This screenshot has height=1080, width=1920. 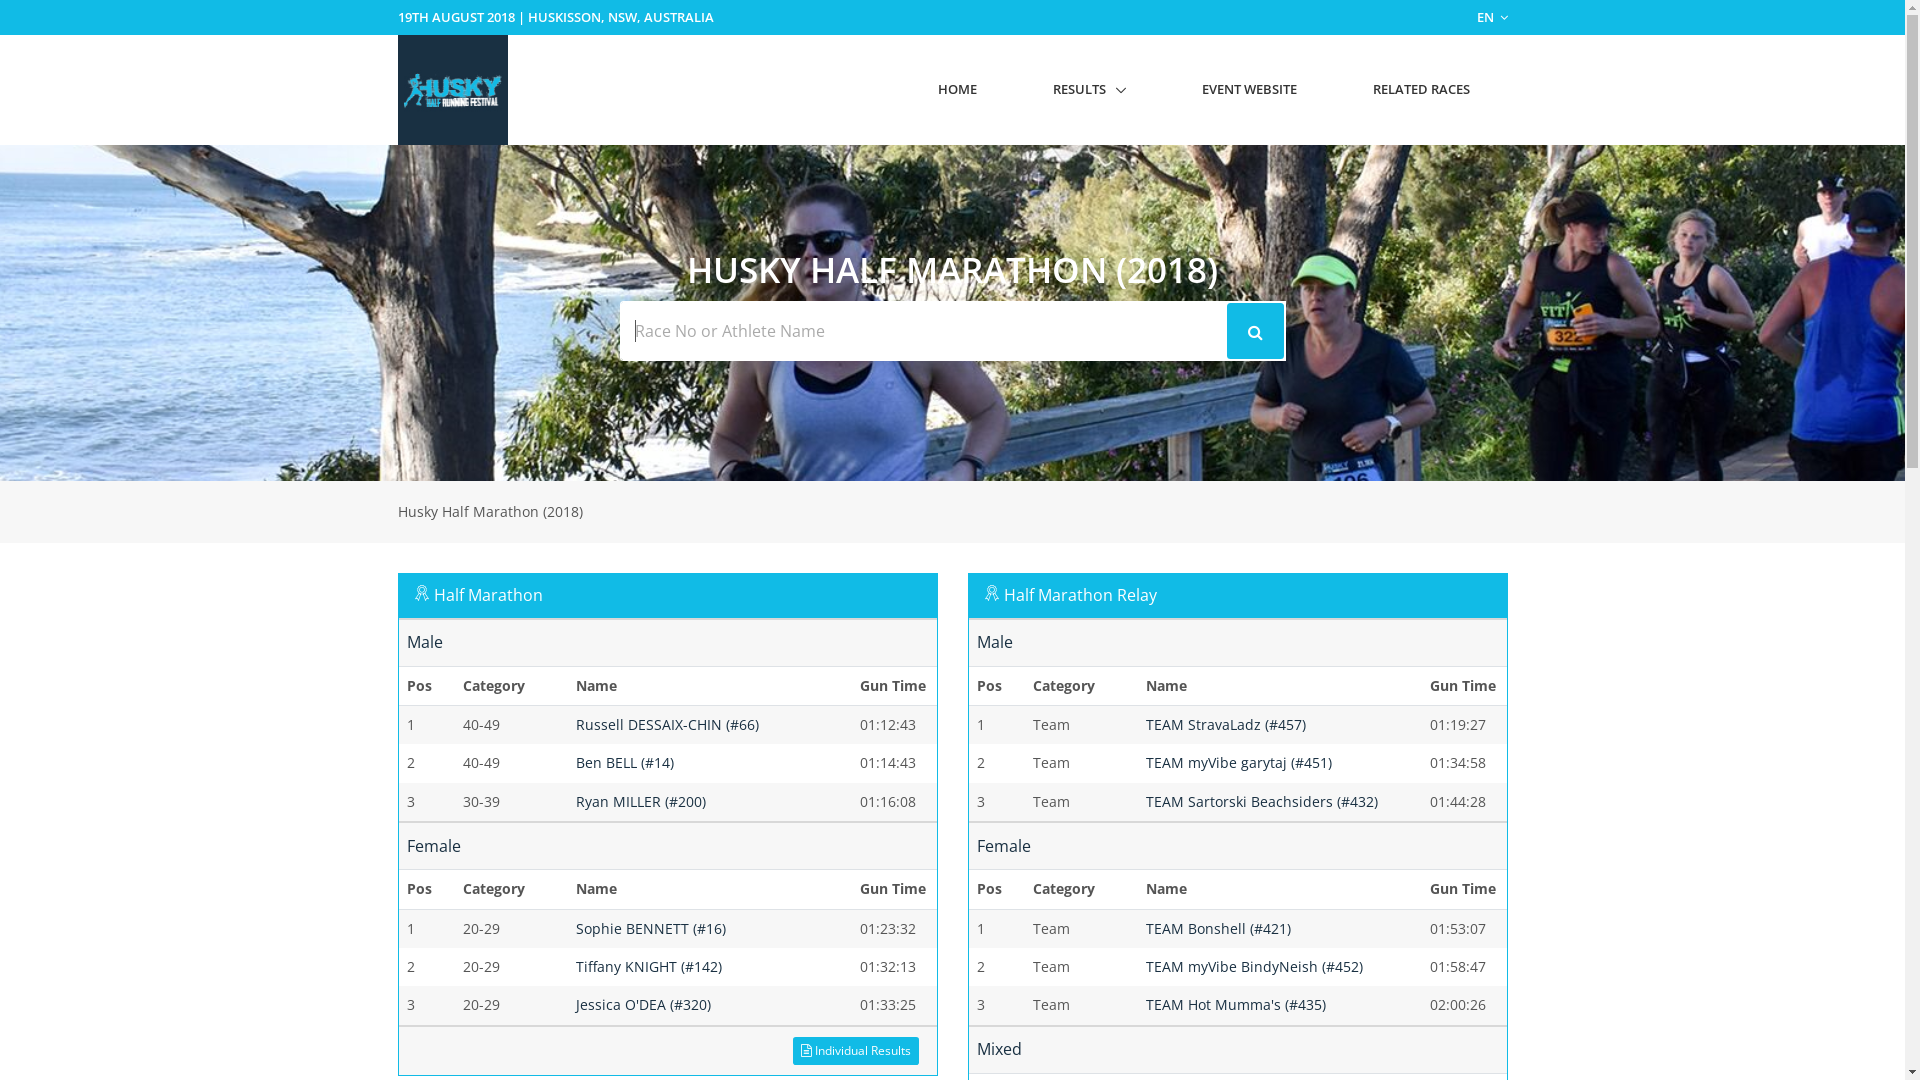 I want to click on TEAM Hot Mumma's (#435), so click(x=1236, y=1004).